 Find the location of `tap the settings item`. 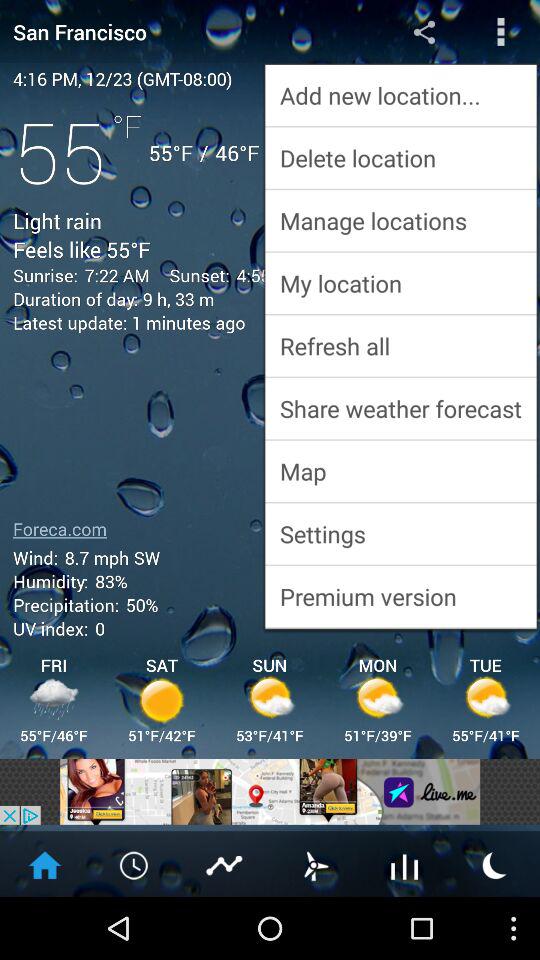

tap the settings item is located at coordinates (400, 534).